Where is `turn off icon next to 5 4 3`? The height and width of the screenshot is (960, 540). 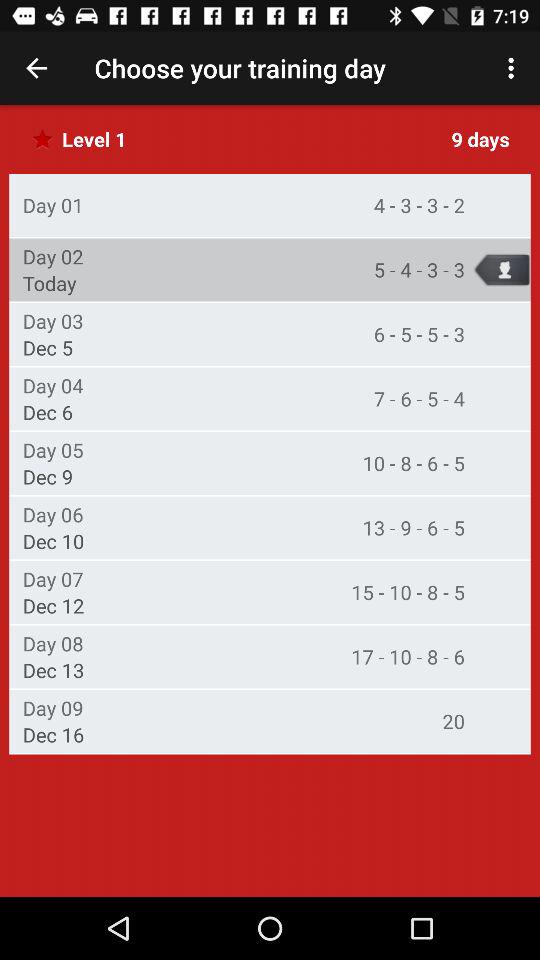
turn off icon next to 5 4 3 is located at coordinates (49, 283).